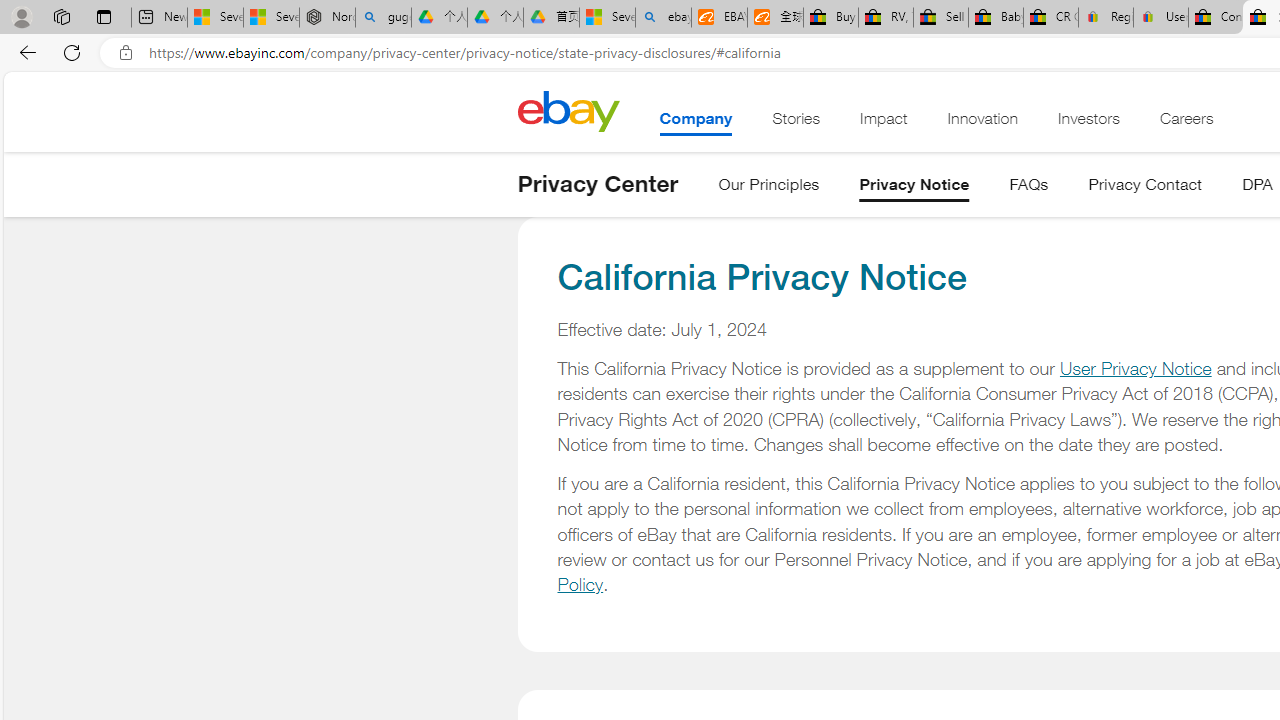  I want to click on FAQs, so click(1028, 188).